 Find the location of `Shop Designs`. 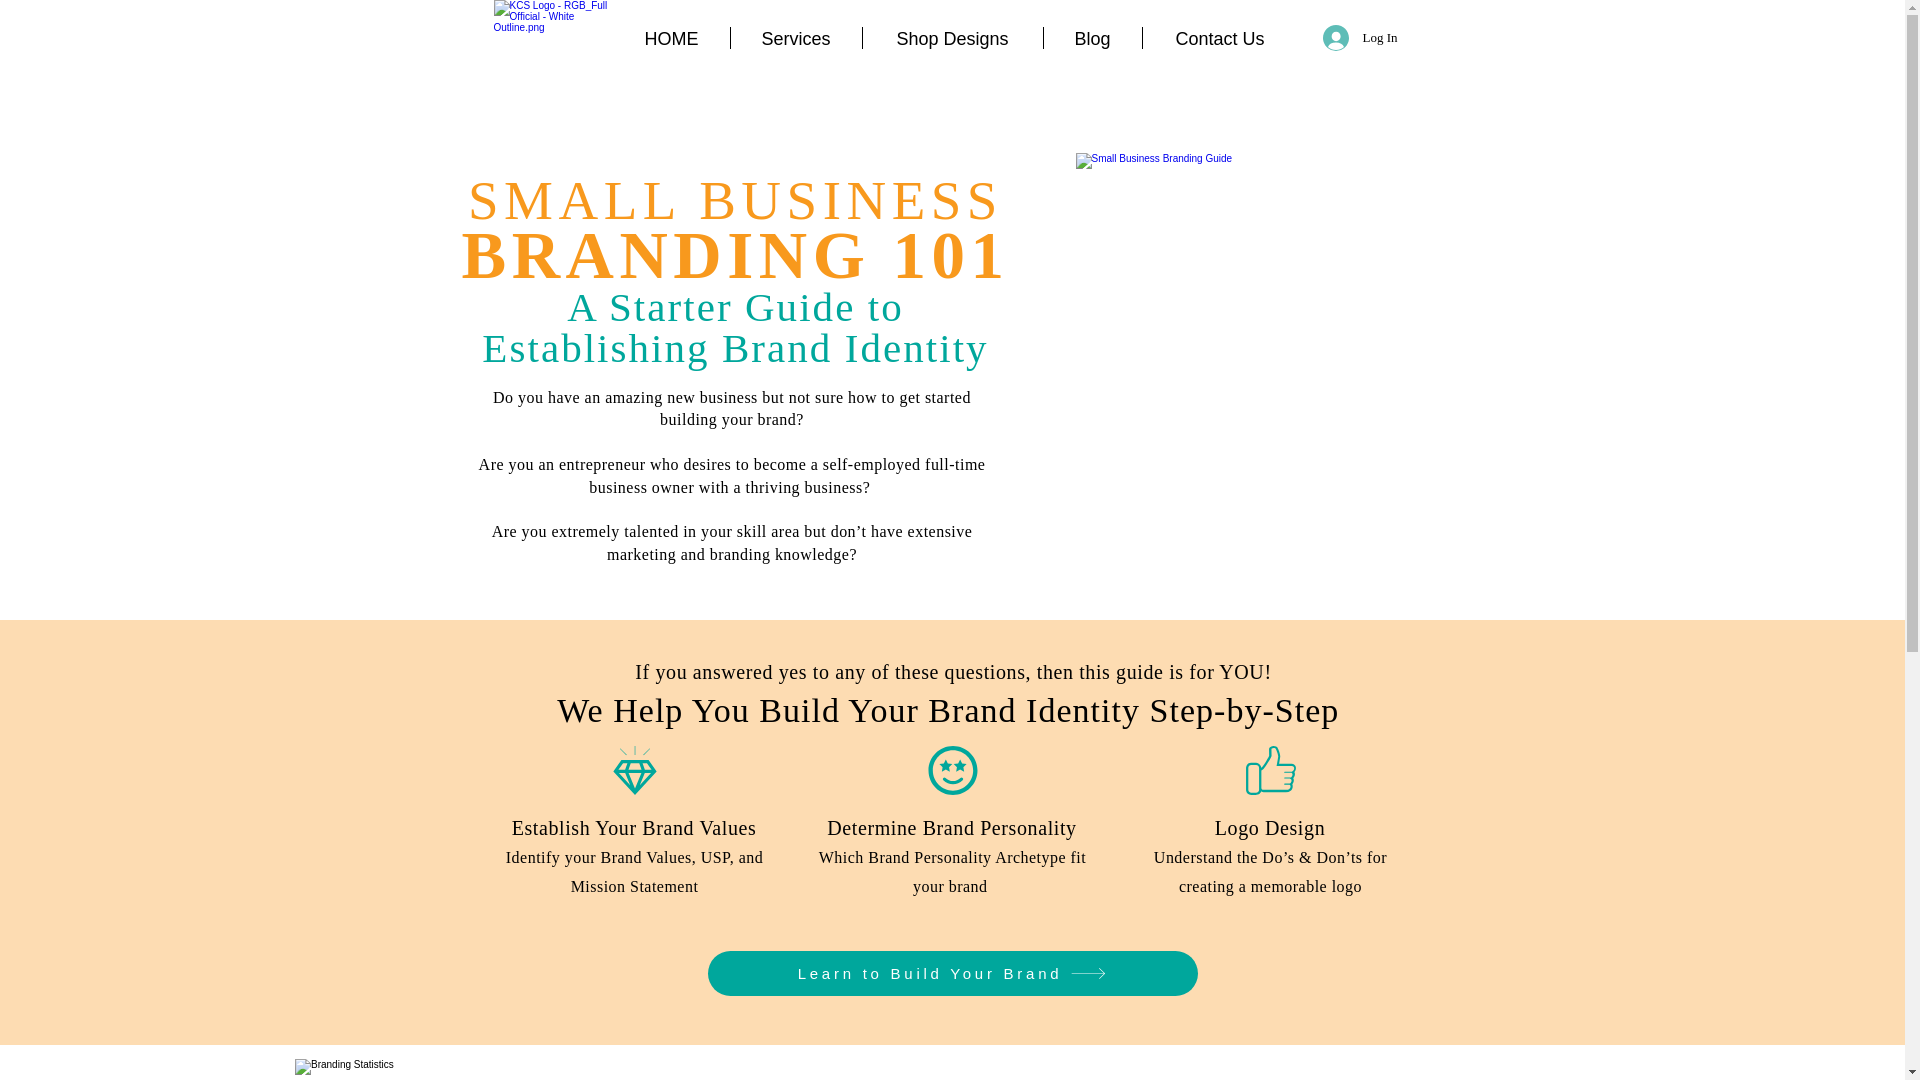

Shop Designs is located at coordinates (952, 38).